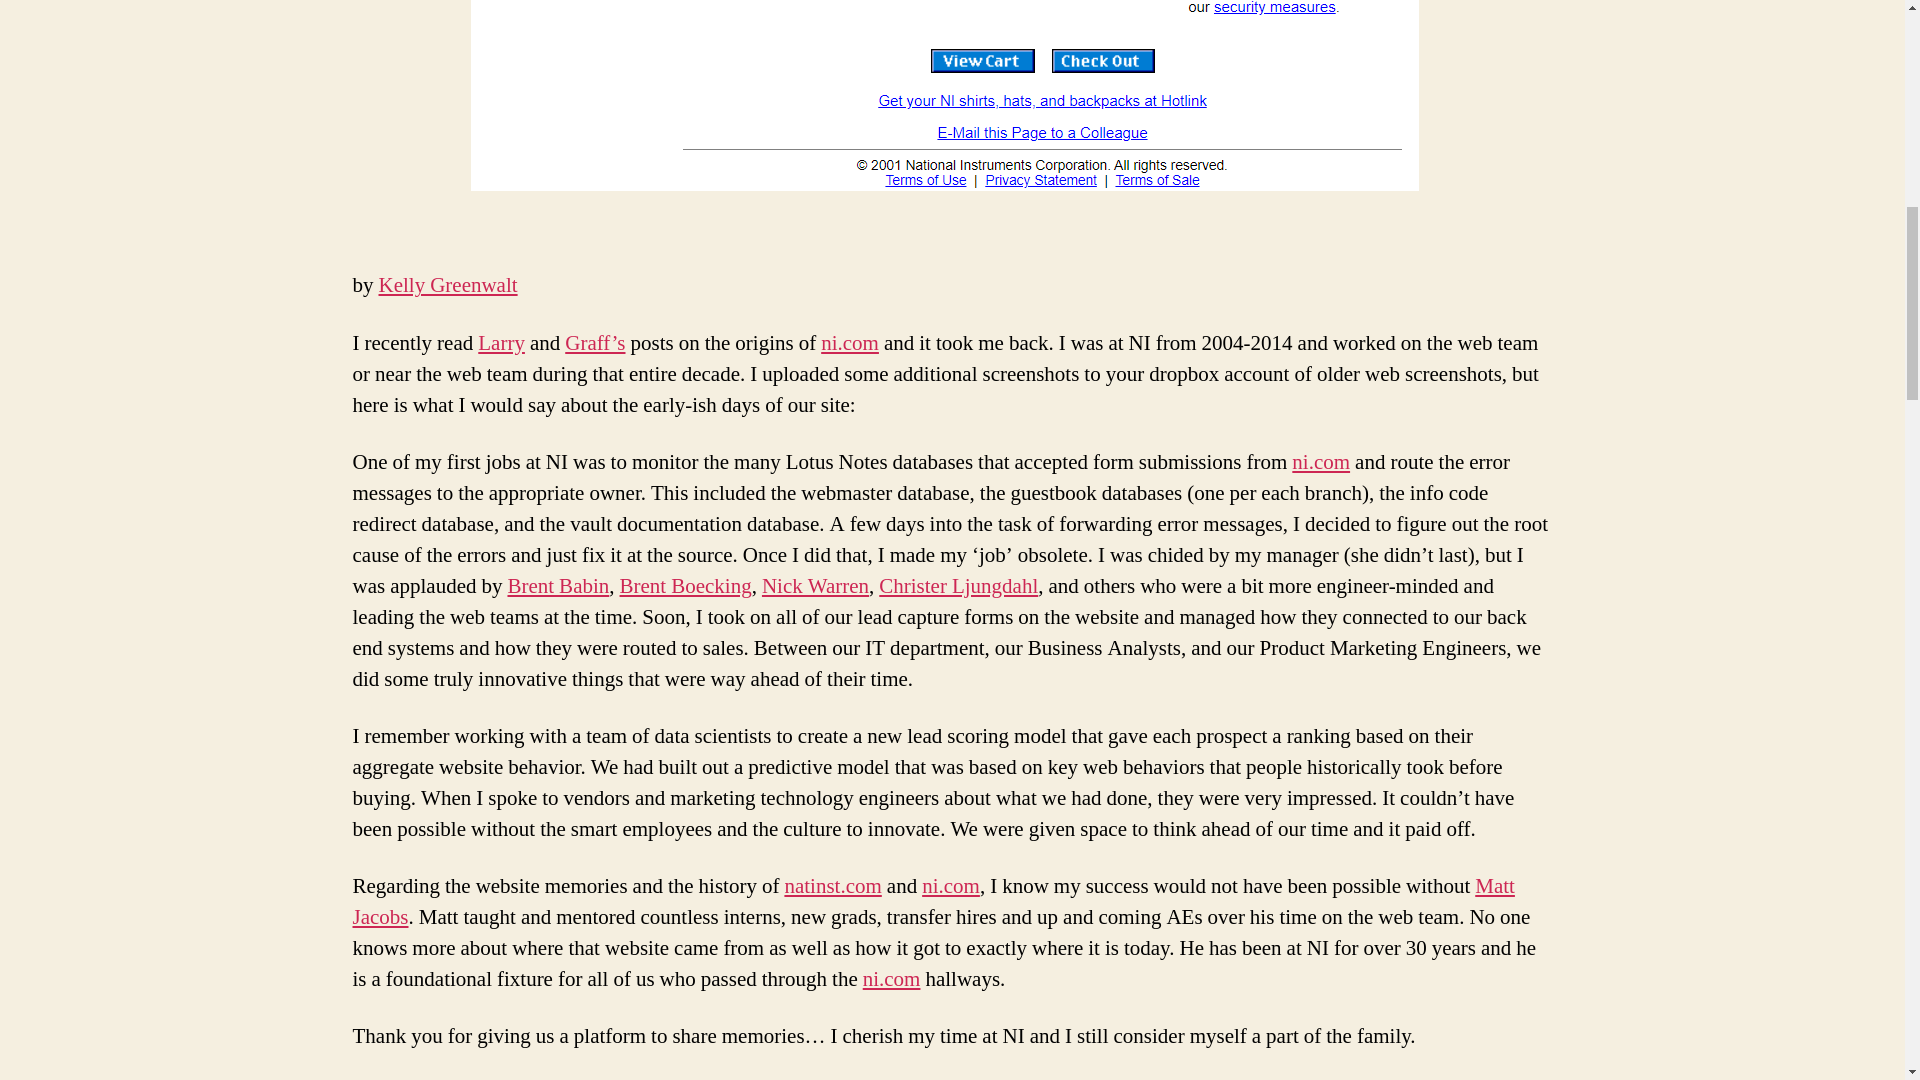 The width and height of the screenshot is (1920, 1080). What do you see at coordinates (932, 901) in the screenshot?
I see `Matt Jacobs` at bounding box center [932, 901].